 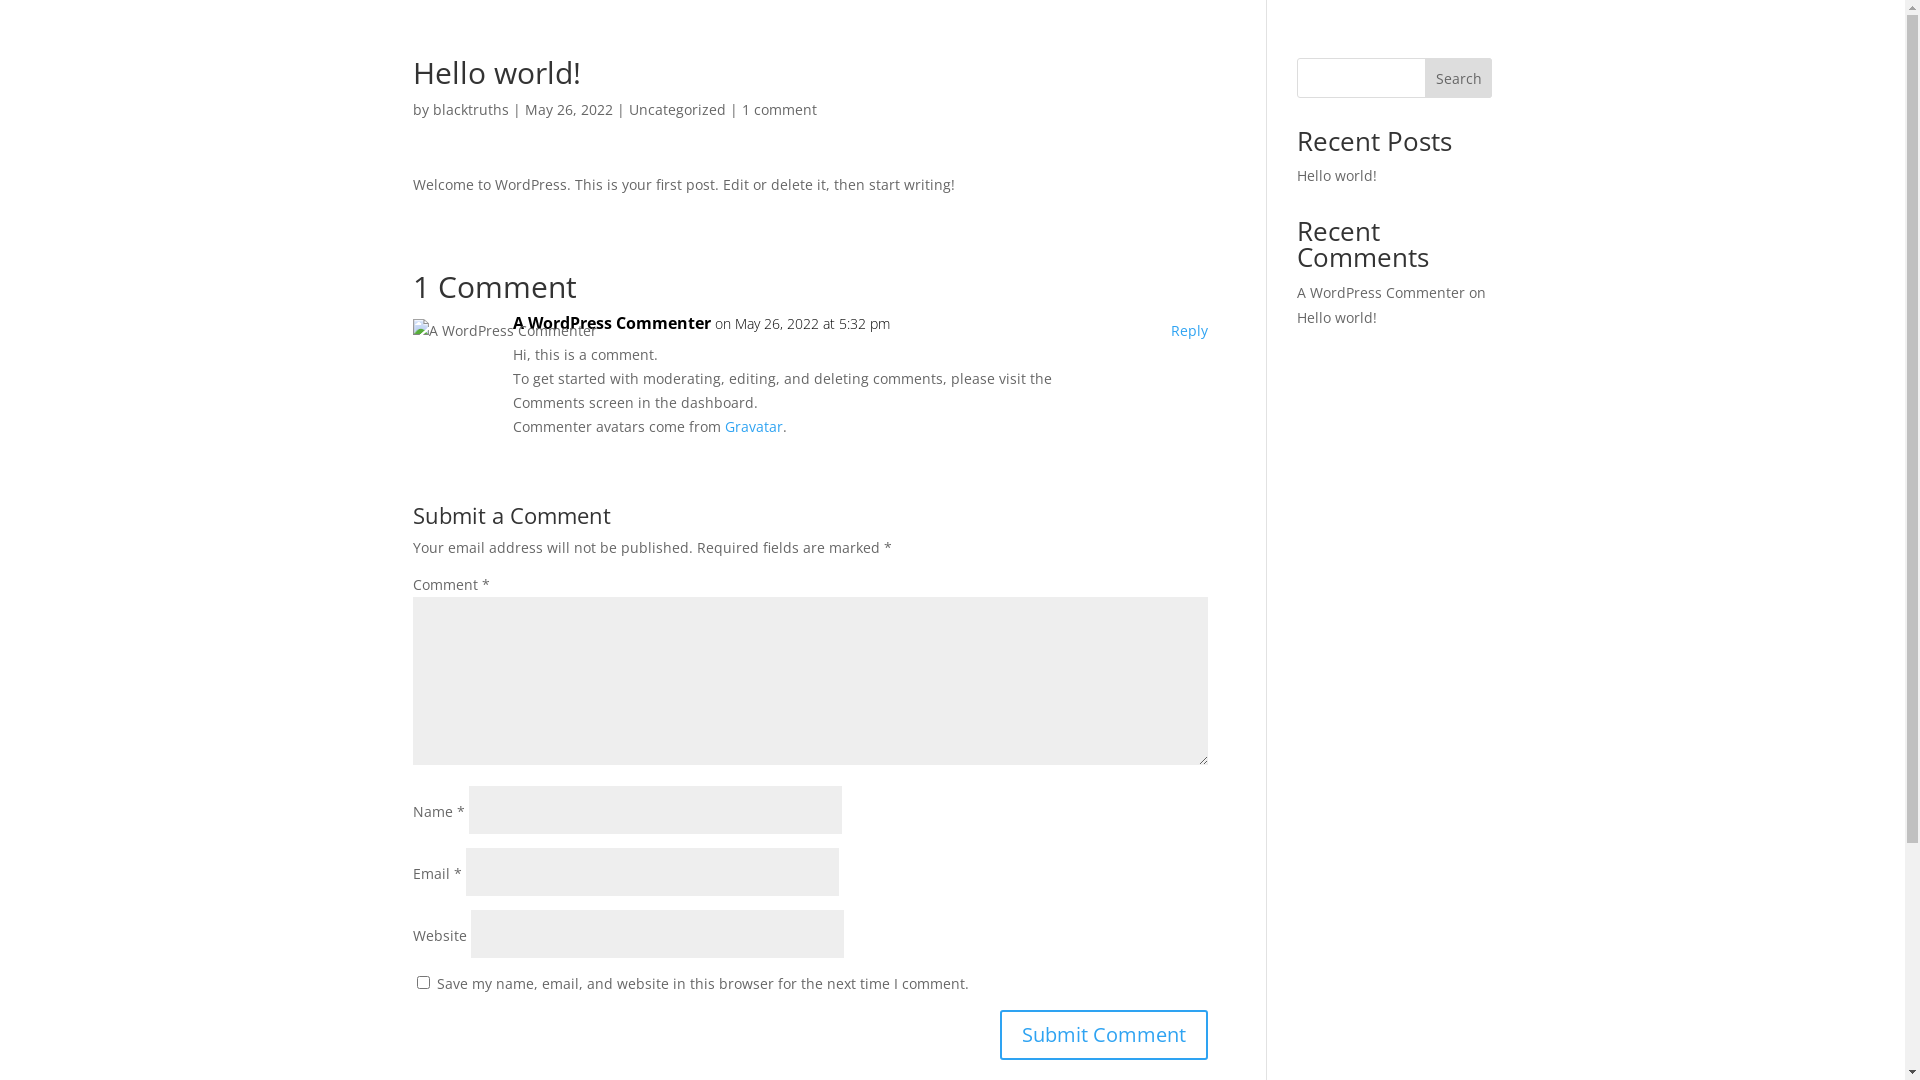 What do you see at coordinates (1337, 176) in the screenshot?
I see `Hello world!` at bounding box center [1337, 176].